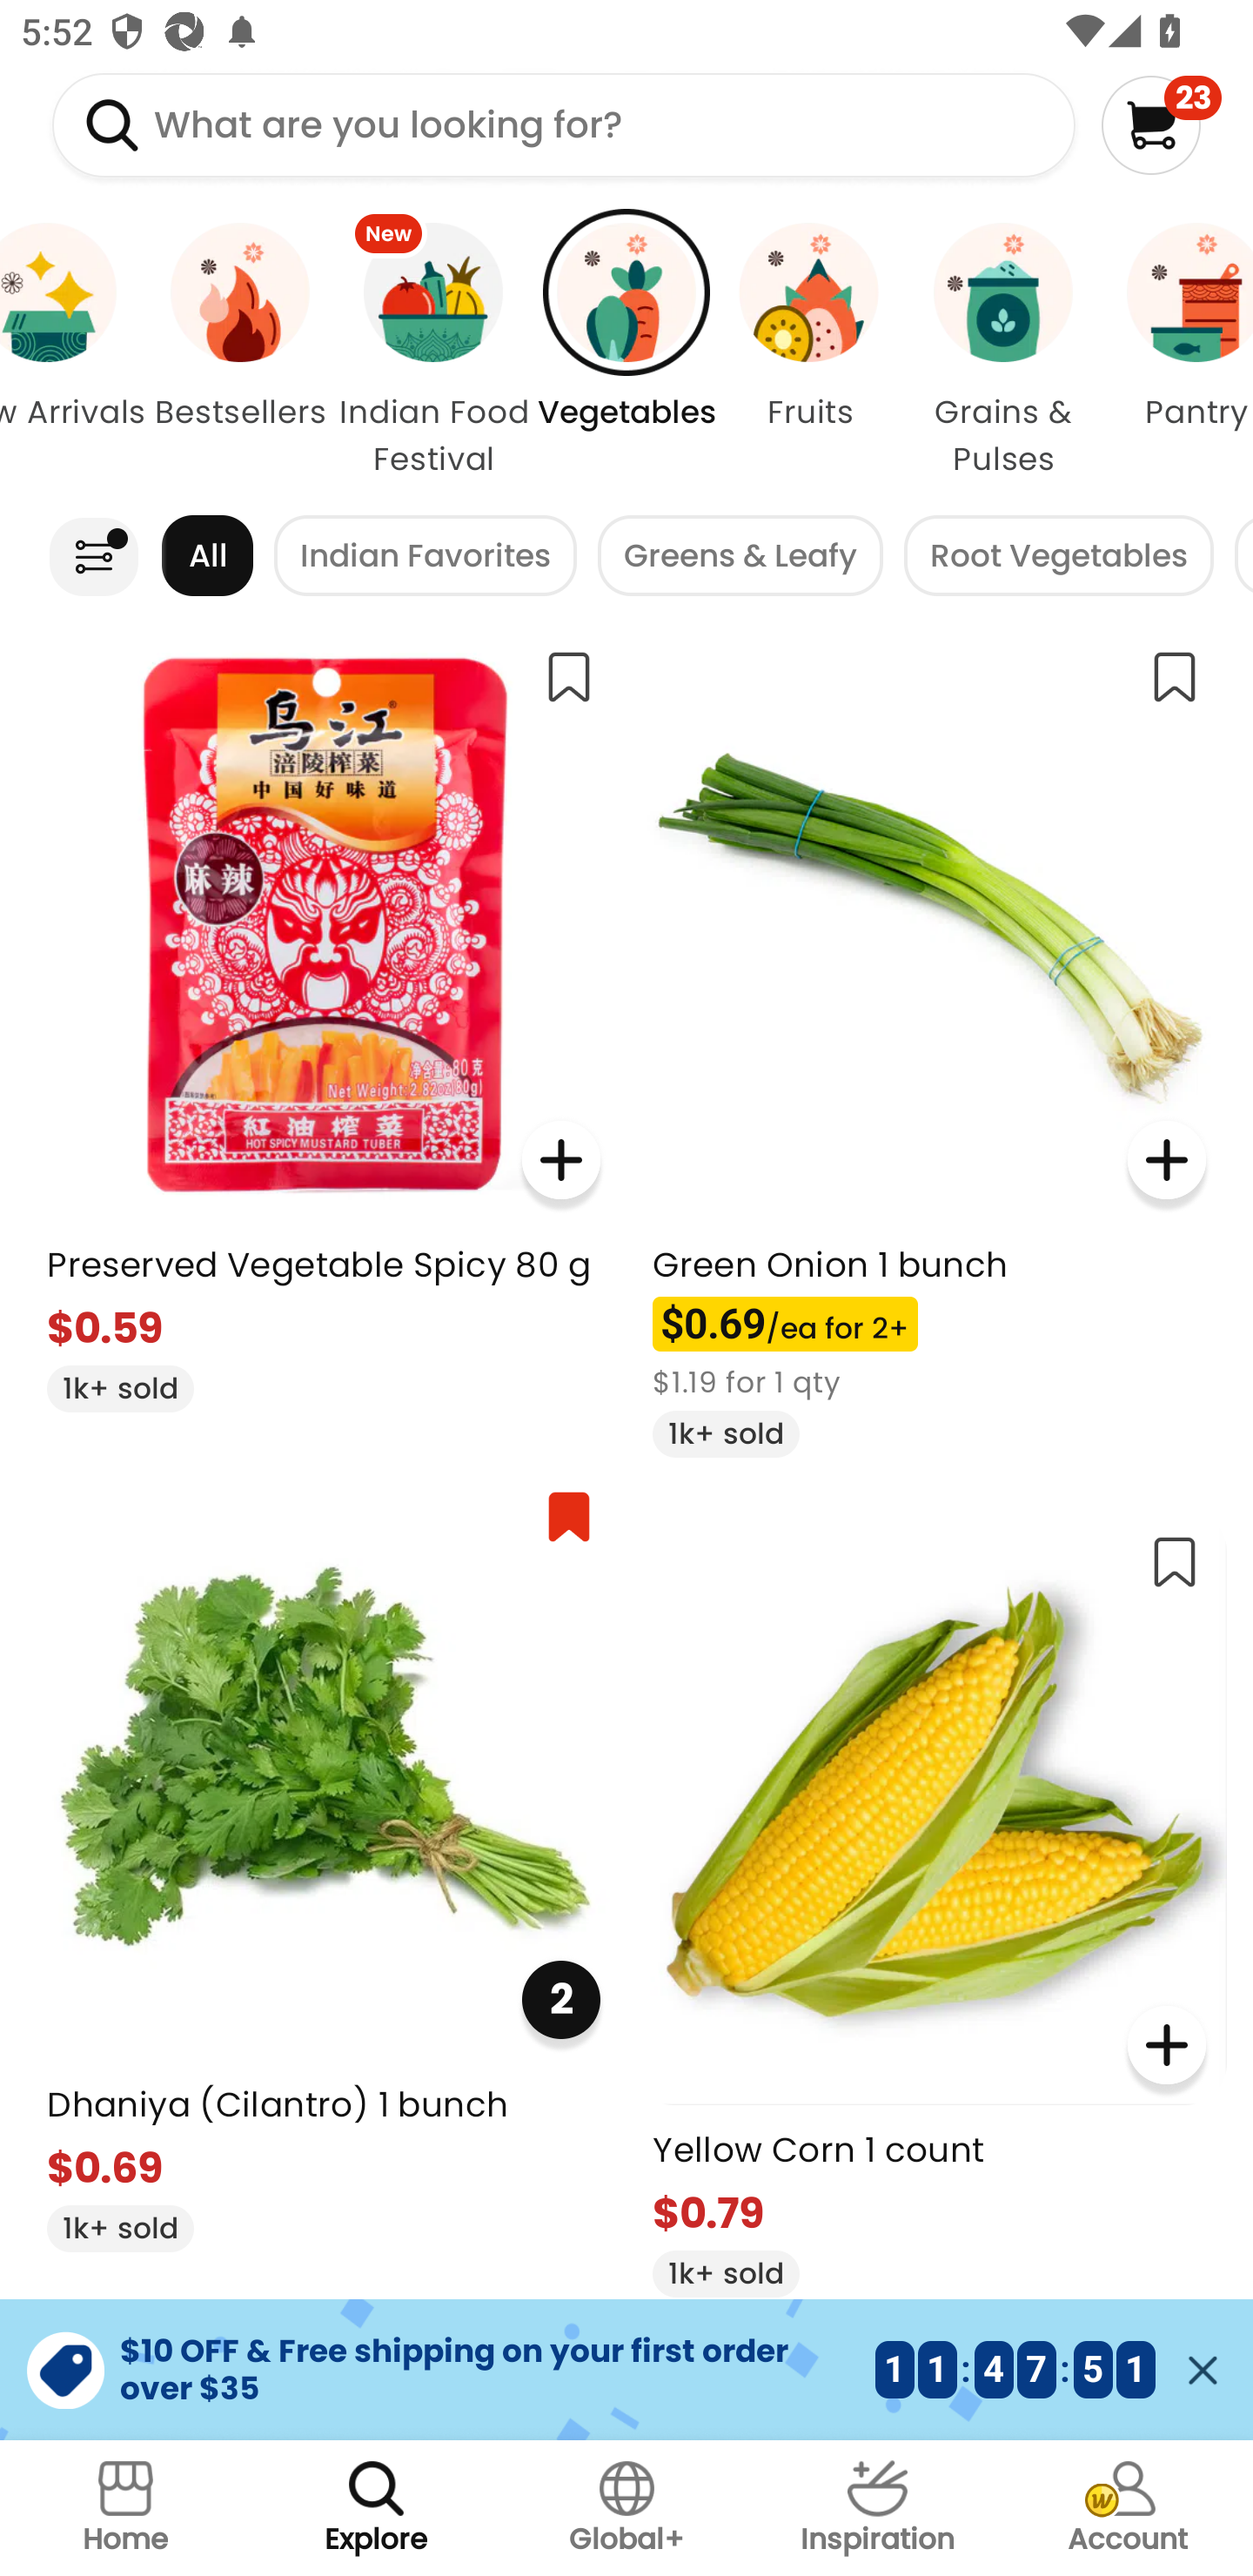 The height and width of the screenshot is (2576, 1253). What do you see at coordinates (928, 1903) in the screenshot?
I see `Yellow Corn 1 count $0.79 1k+ sold` at bounding box center [928, 1903].